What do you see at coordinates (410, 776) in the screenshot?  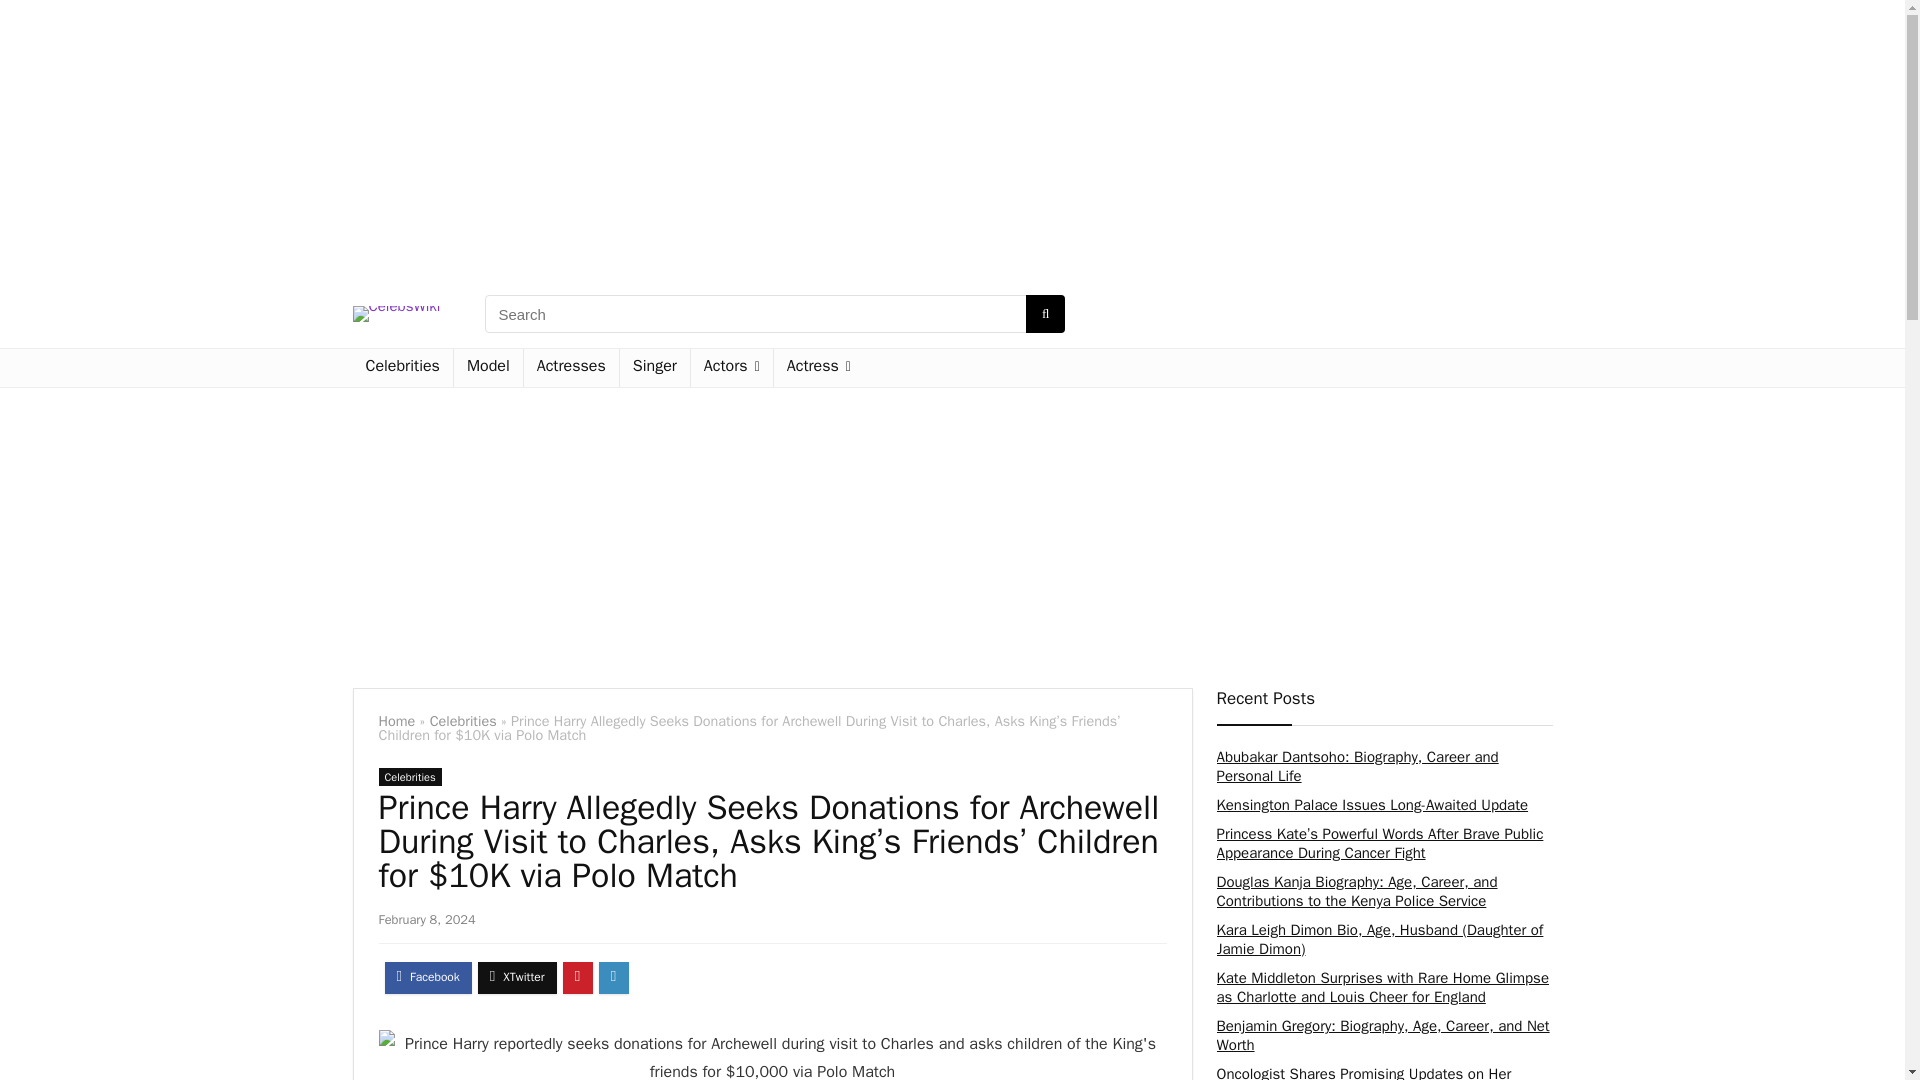 I see `View all posts in Celebrities` at bounding box center [410, 776].